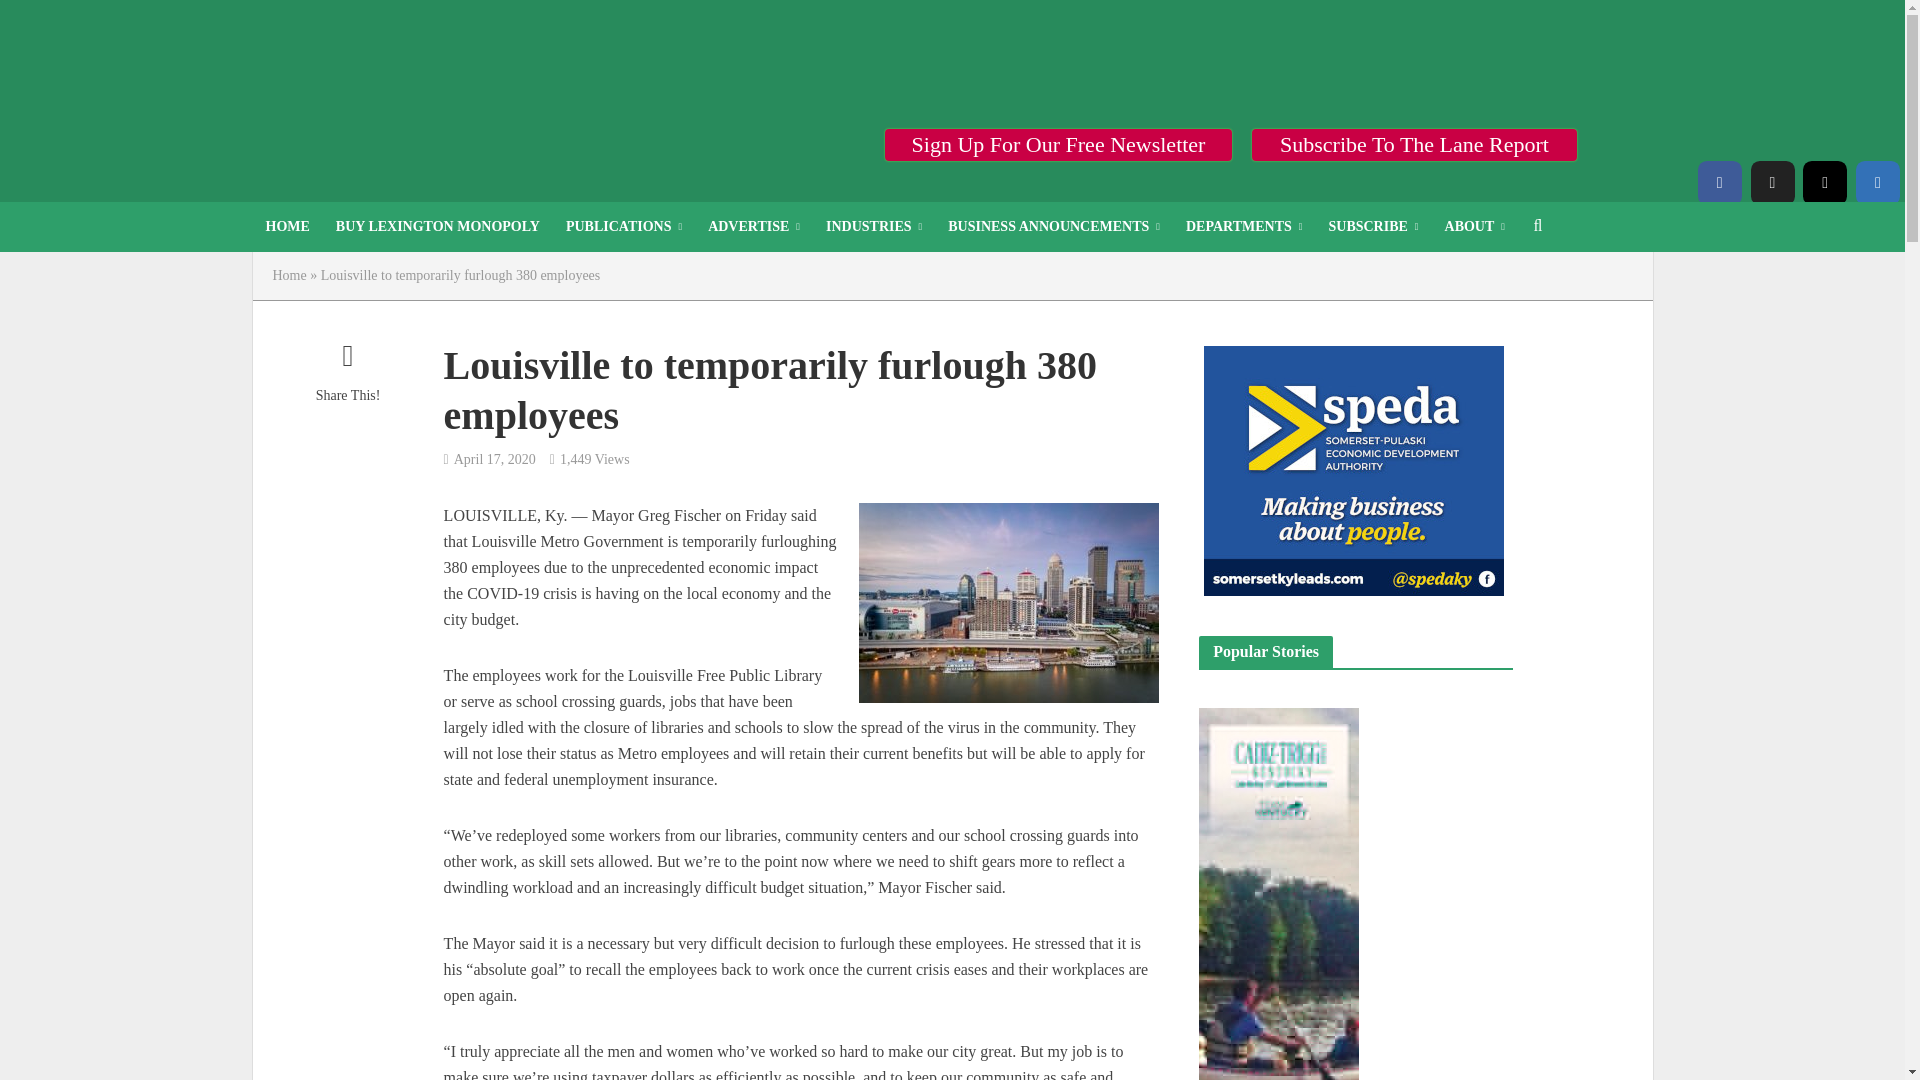 The image size is (1920, 1080). What do you see at coordinates (1878, 182) in the screenshot?
I see `Linkedin` at bounding box center [1878, 182].